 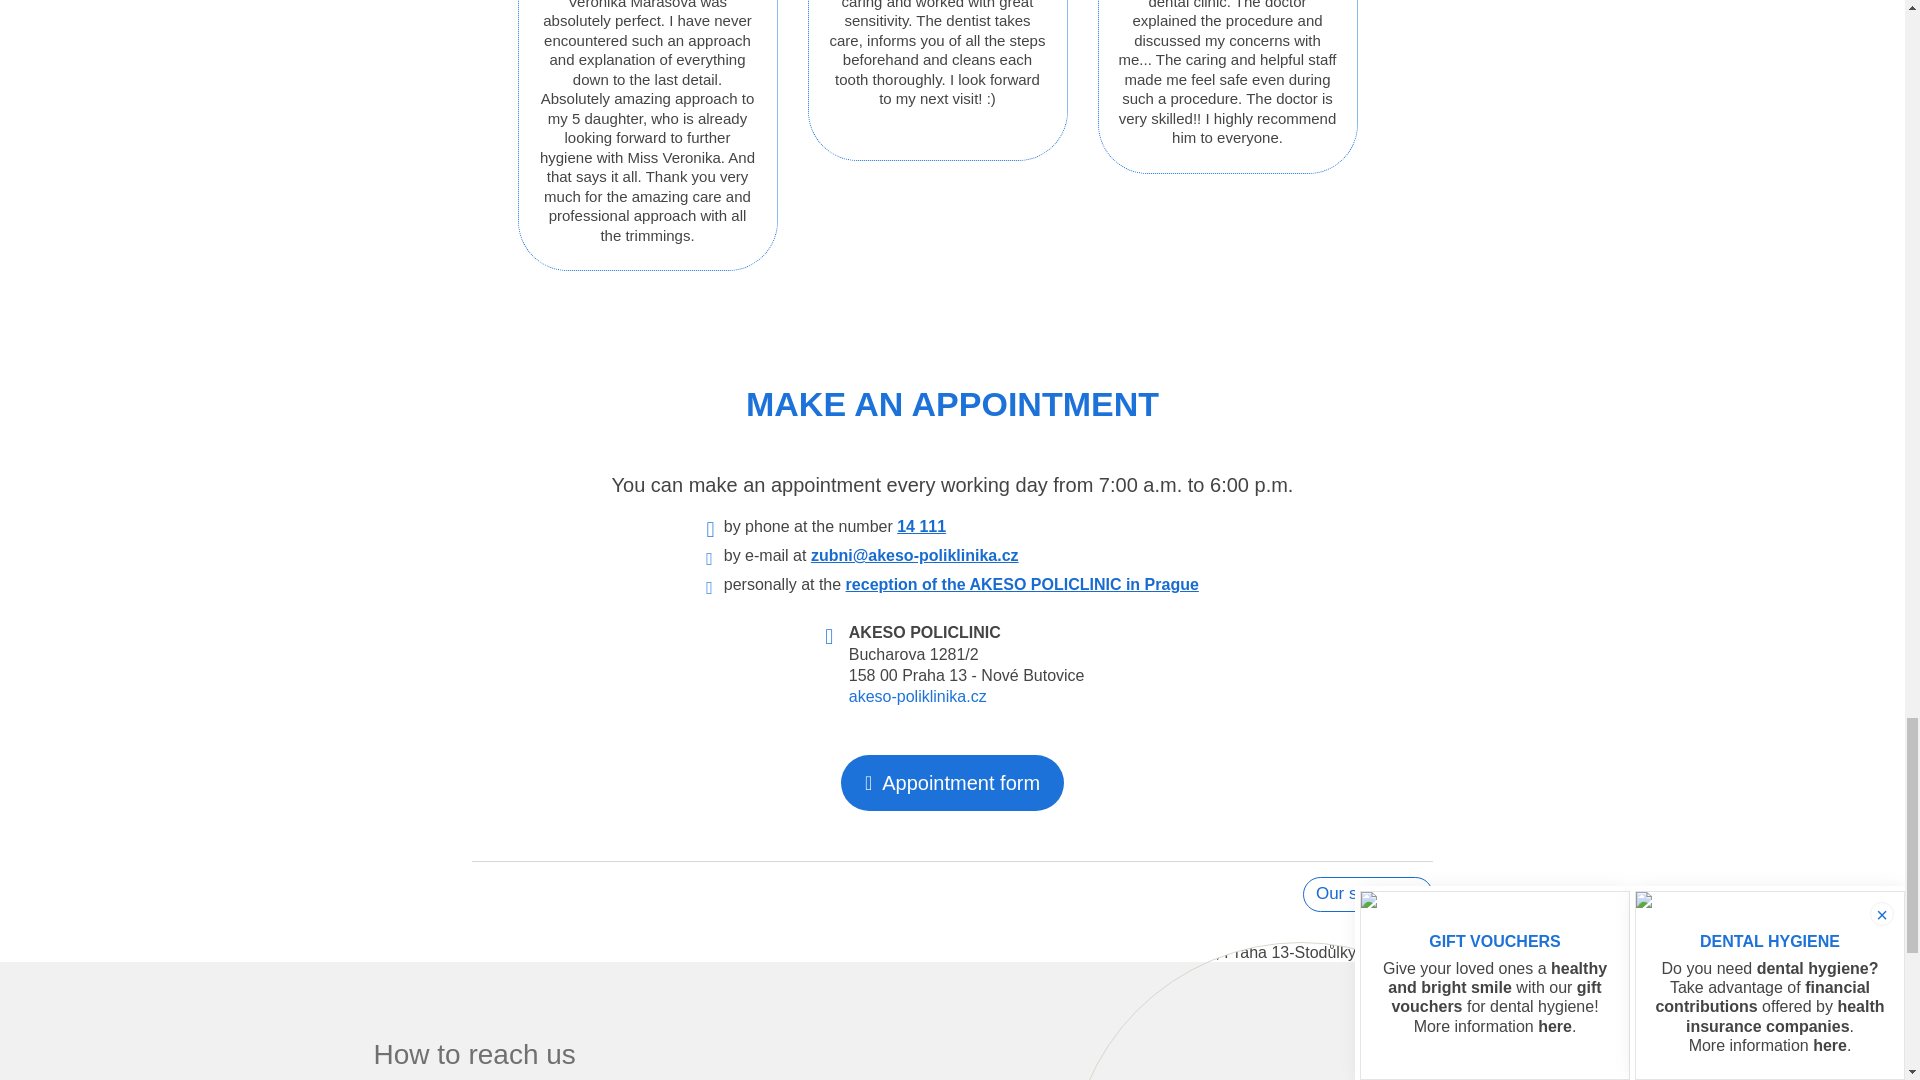 I want to click on reception of the AKESO POLICLINIC in Prague, so click(x=1022, y=584).